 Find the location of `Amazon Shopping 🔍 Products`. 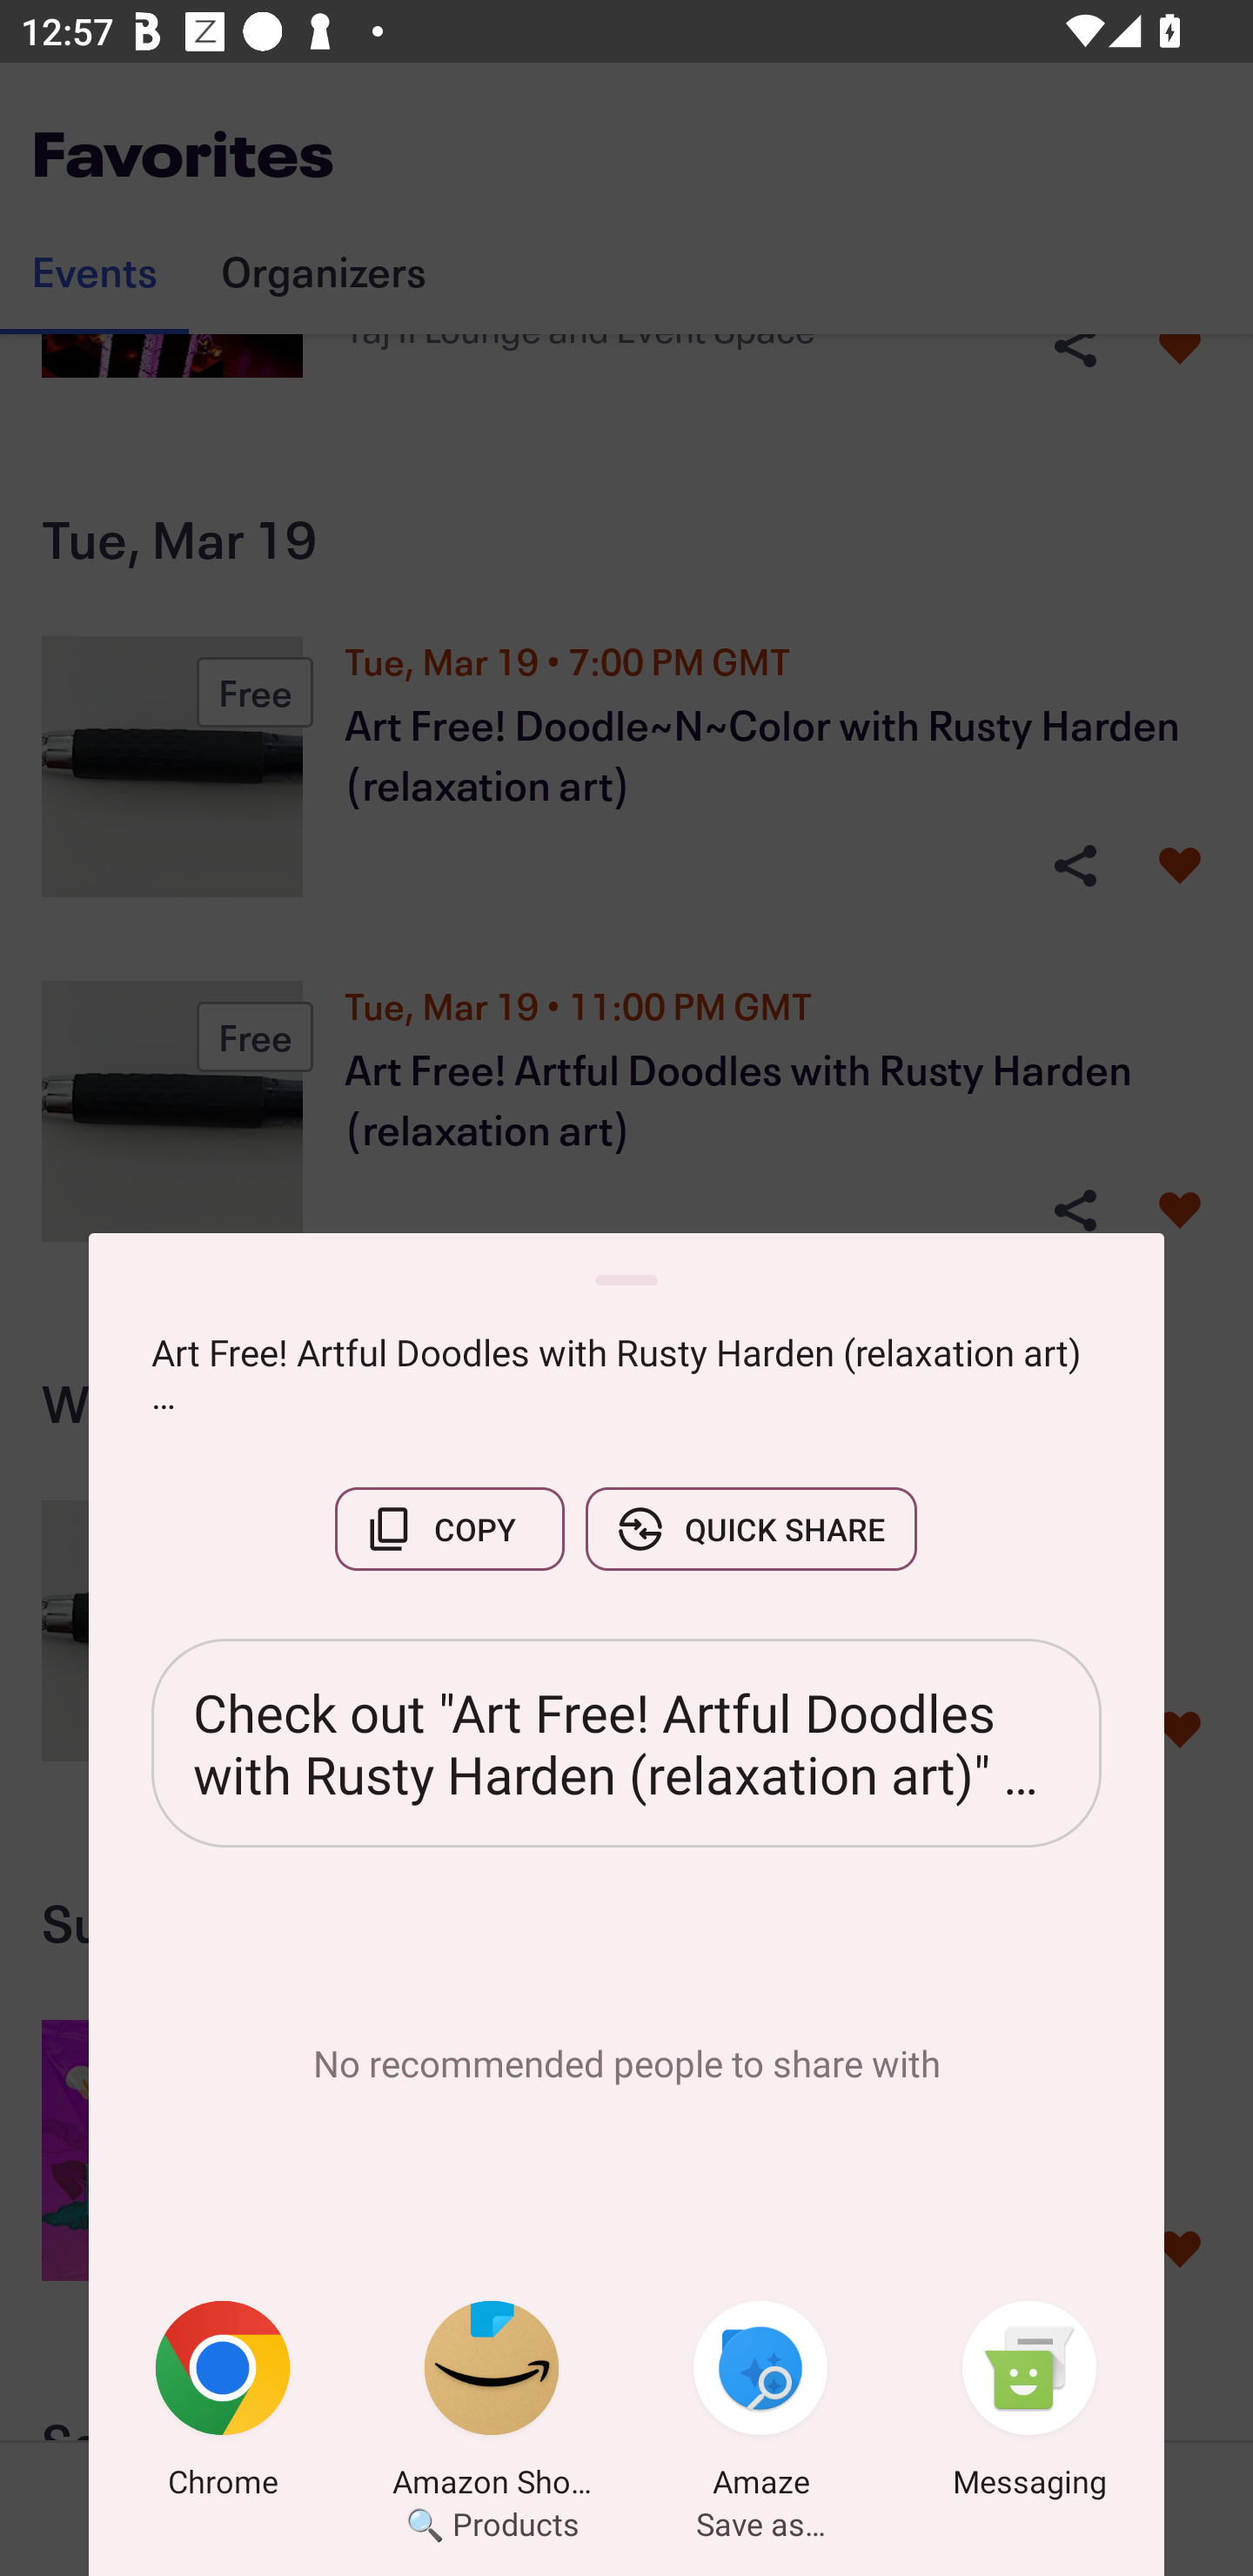

Amazon Shopping 🔍 Products is located at coordinates (492, 2405).